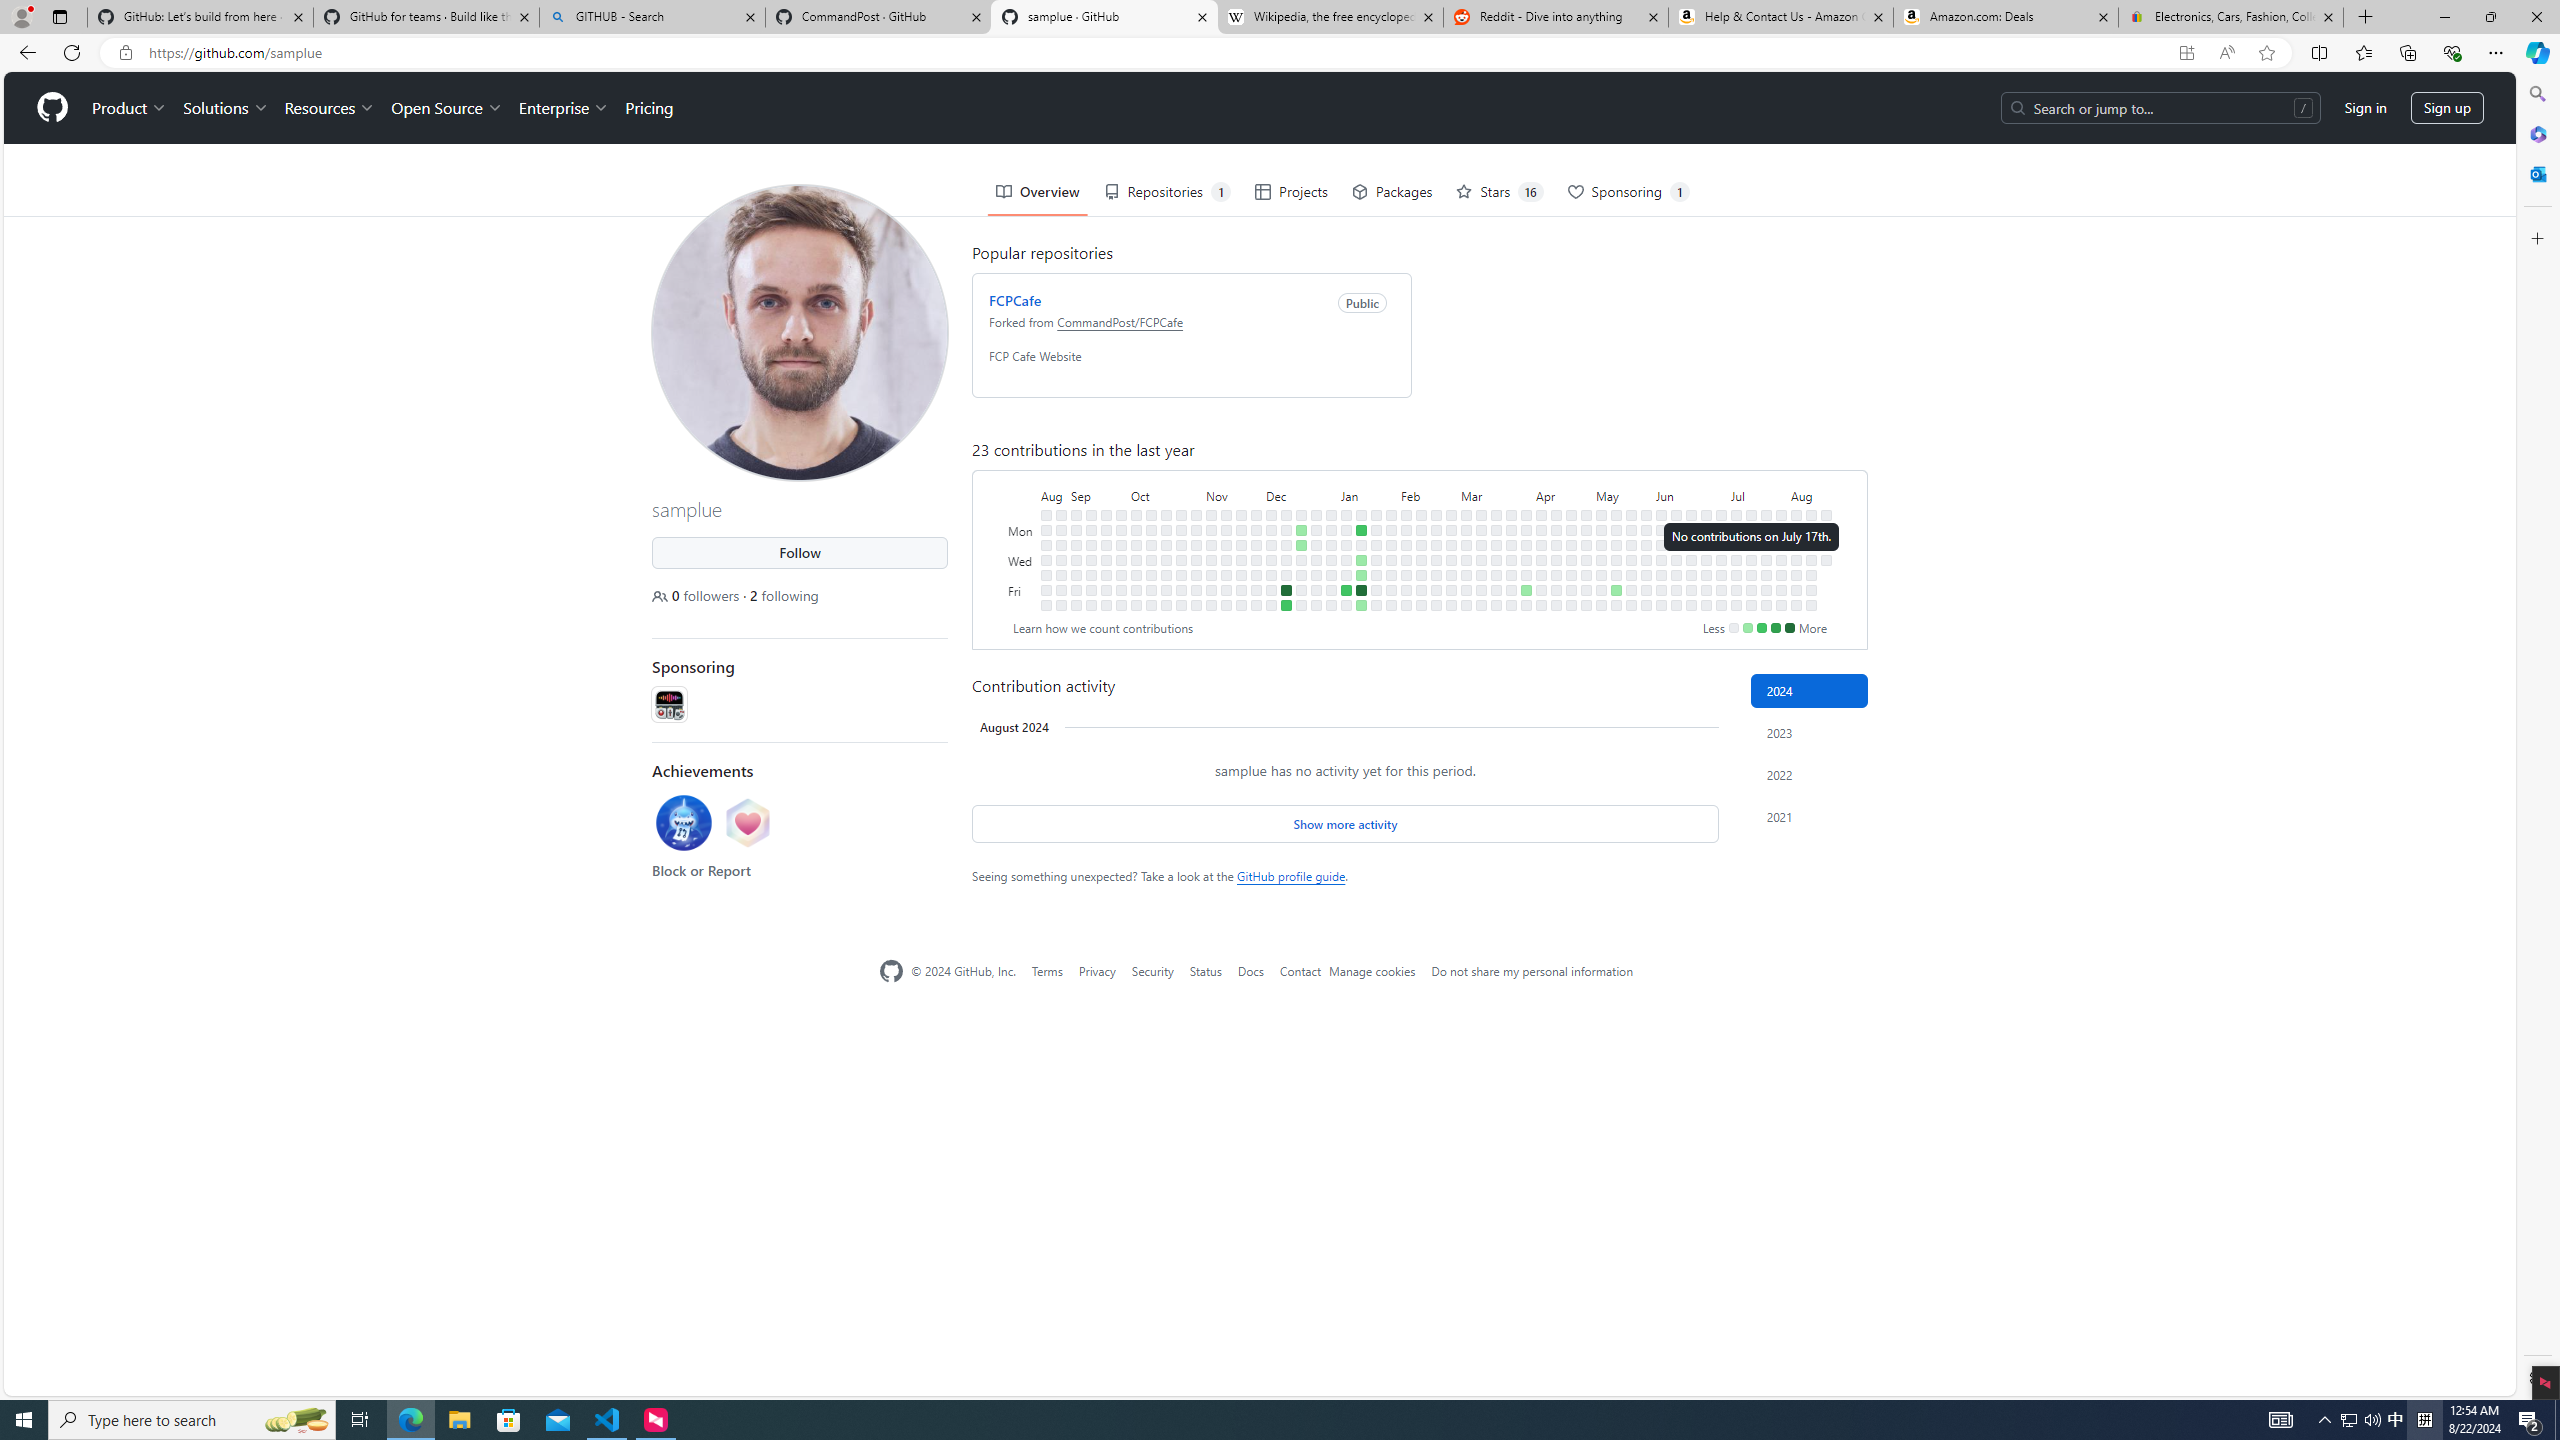 The width and height of the screenshot is (2560, 1440). I want to click on No contributions on December 20th., so click(1302, 560).